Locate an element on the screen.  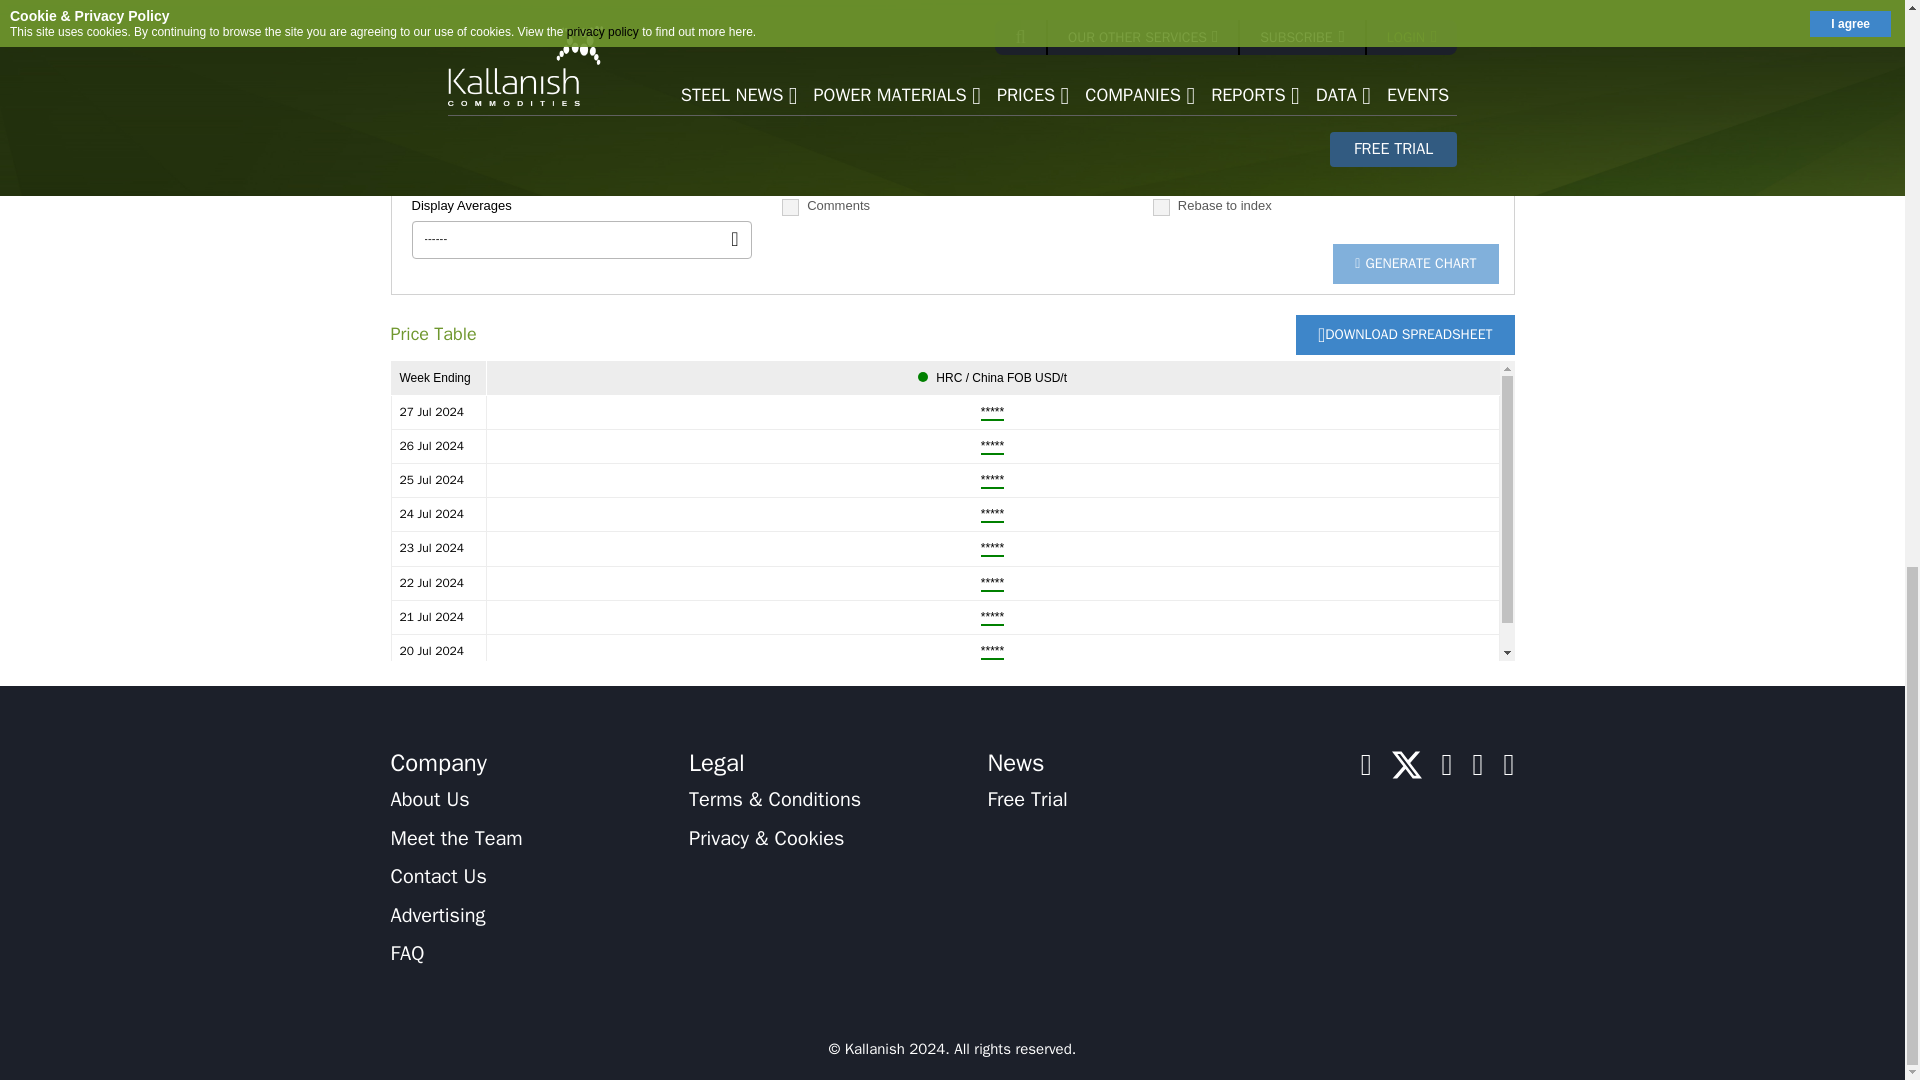
Select Price Series is located at coordinates (1323, 84).